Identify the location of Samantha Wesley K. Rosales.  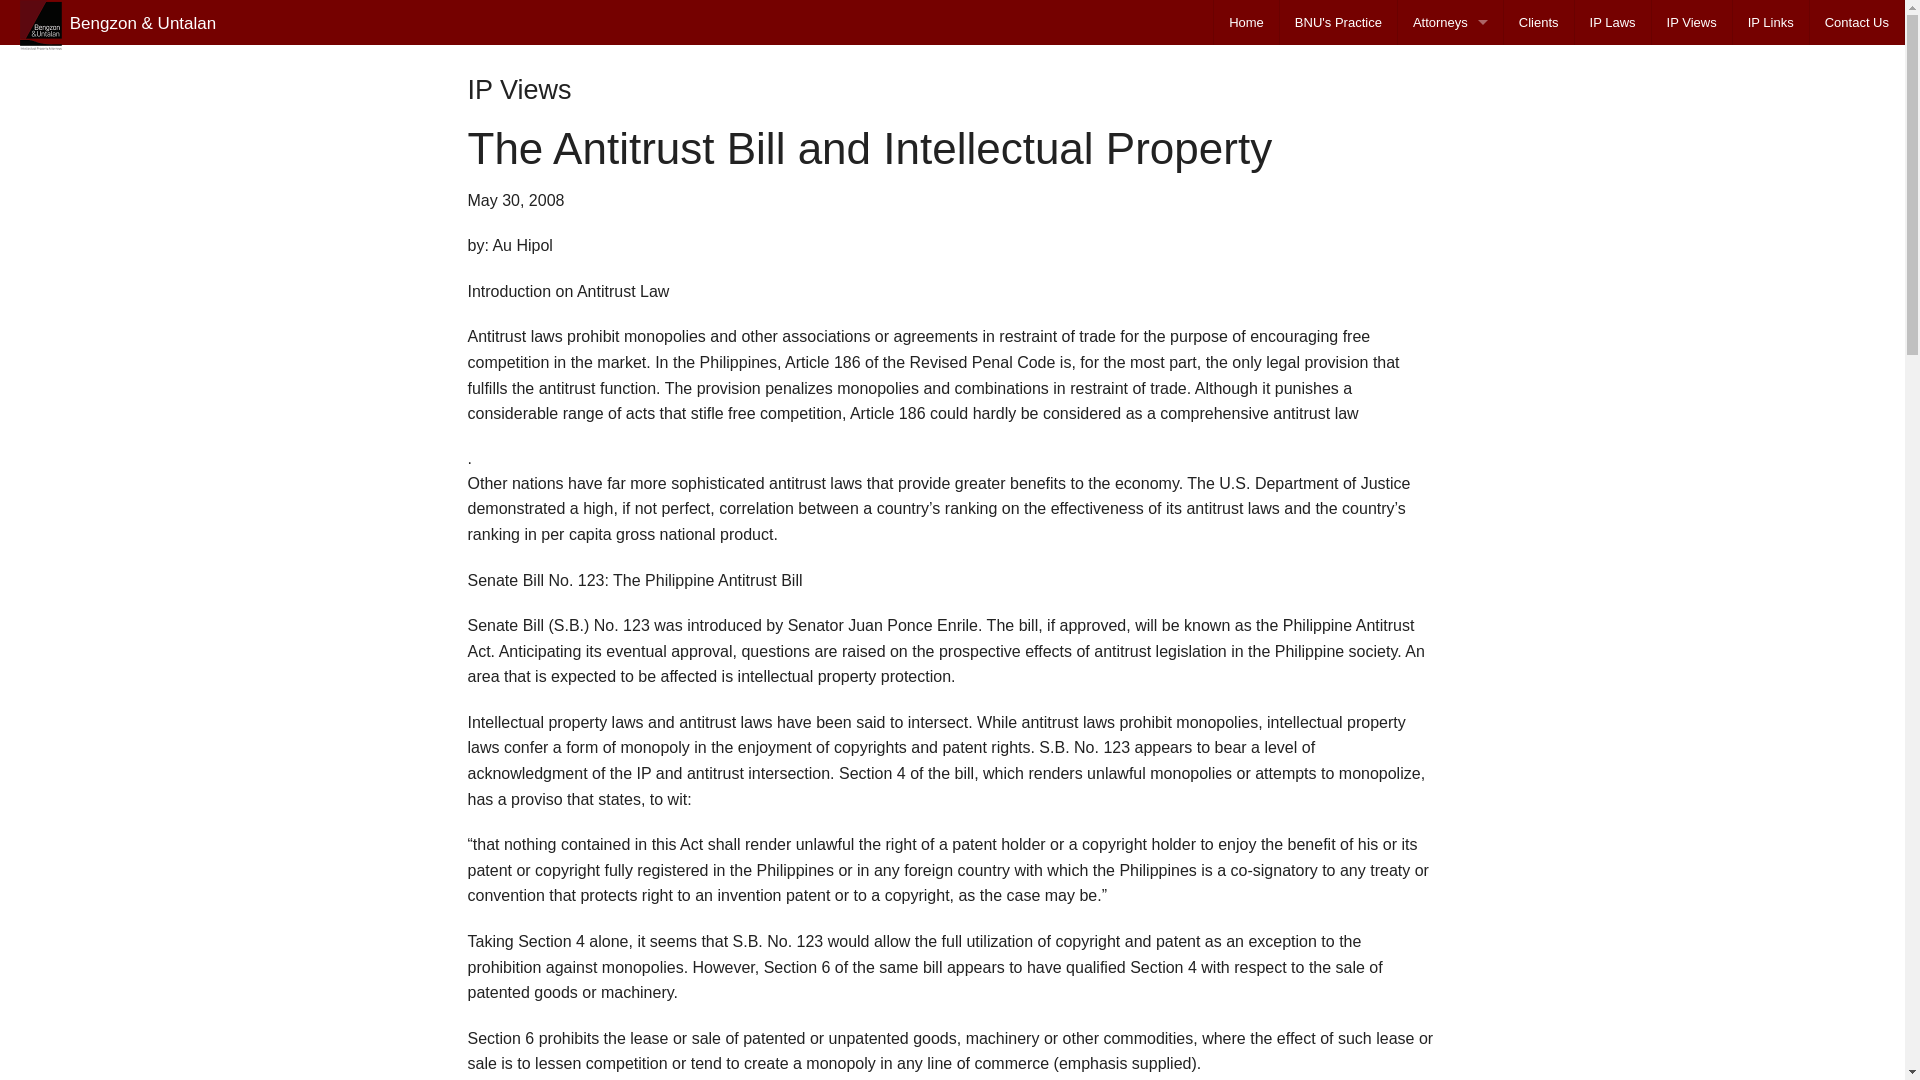
(1450, 229).